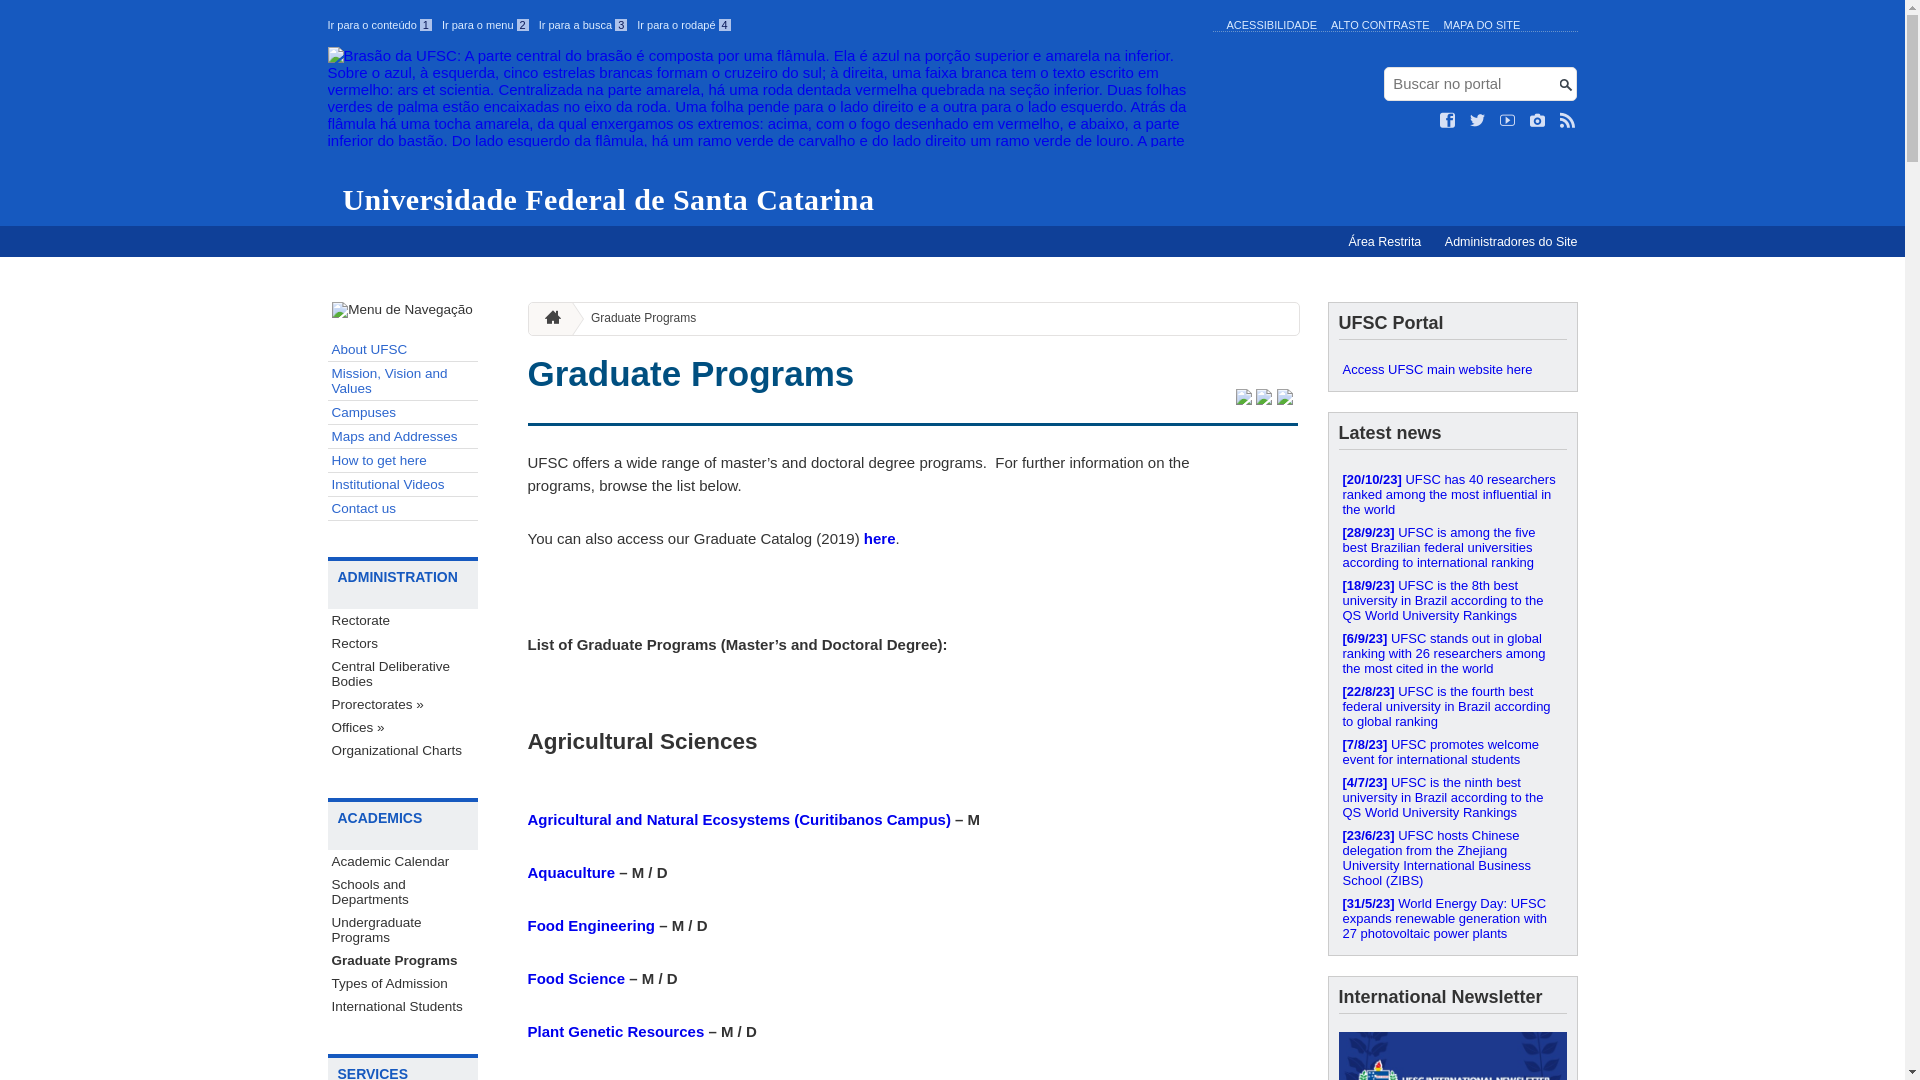 The height and width of the screenshot is (1080, 1920). What do you see at coordinates (403, 620) in the screenshot?
I see `Rectorate` at bounding box center [403, 620].